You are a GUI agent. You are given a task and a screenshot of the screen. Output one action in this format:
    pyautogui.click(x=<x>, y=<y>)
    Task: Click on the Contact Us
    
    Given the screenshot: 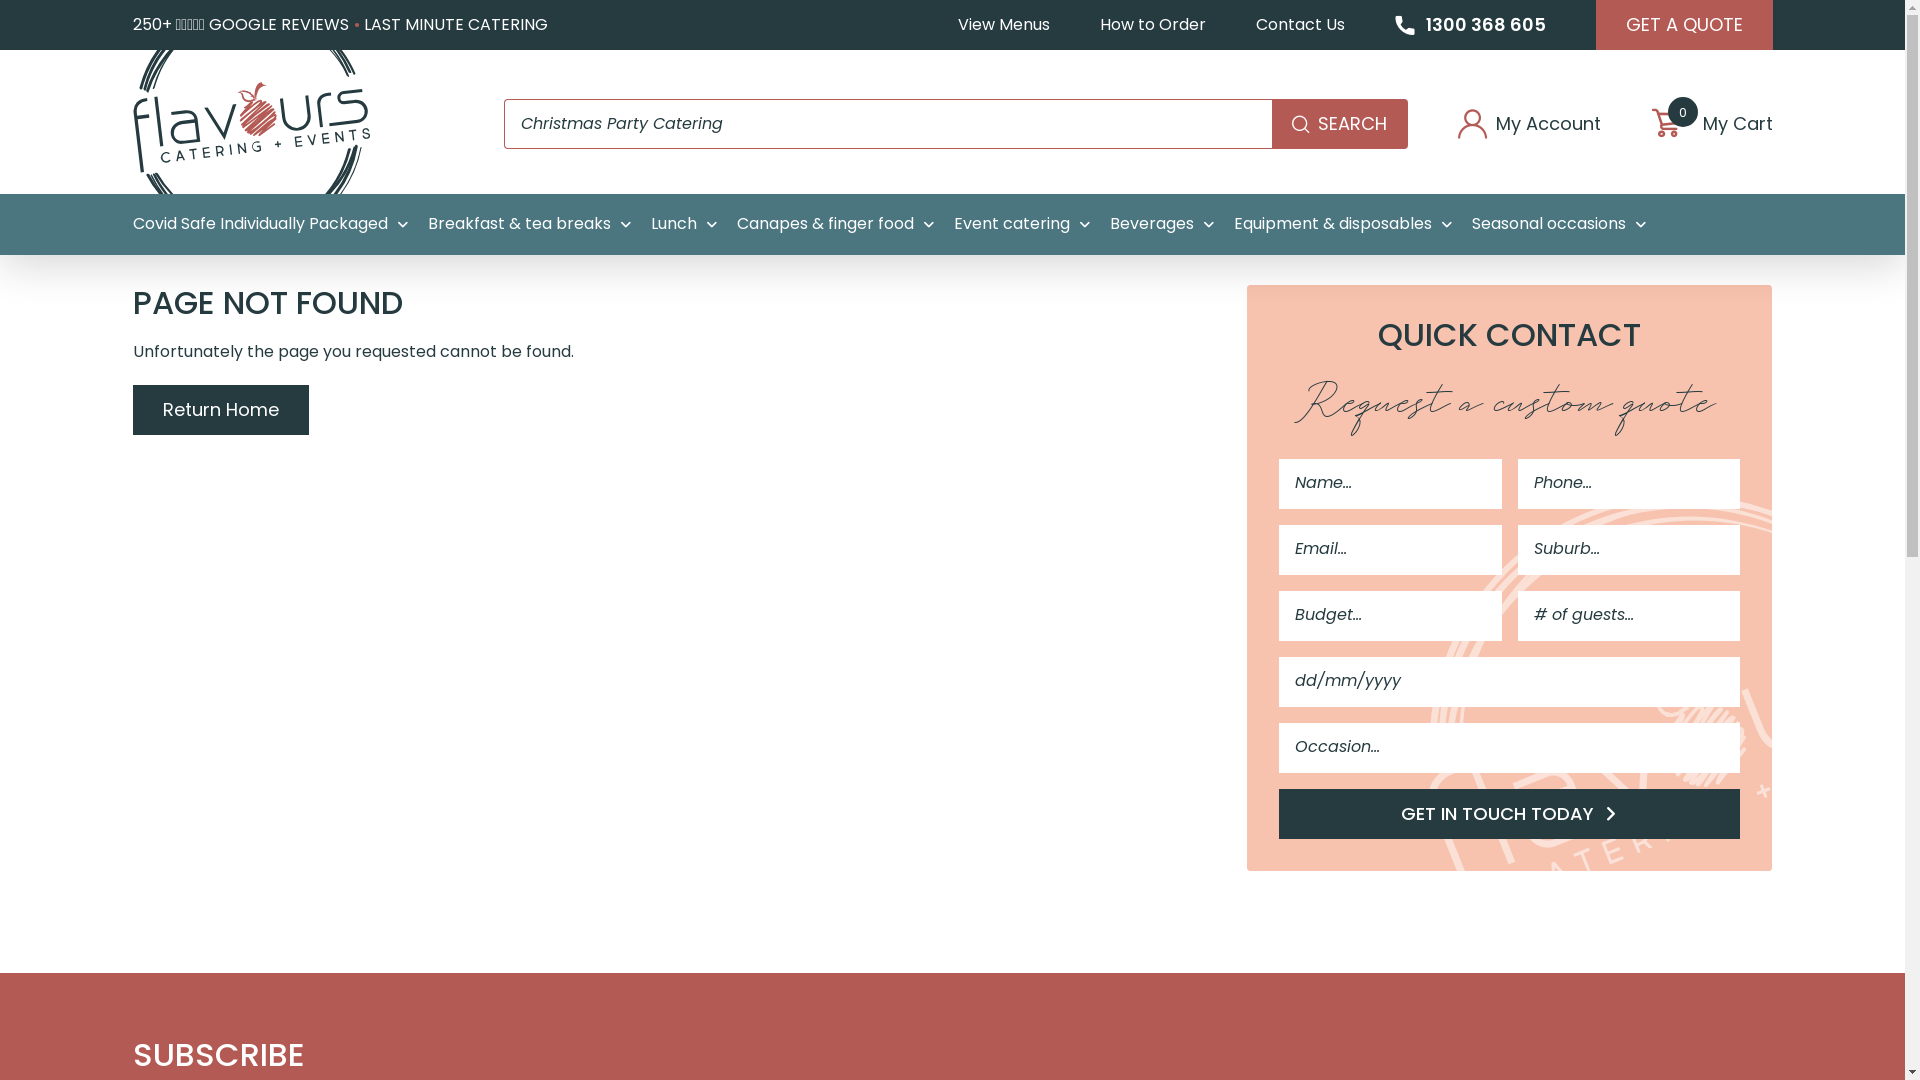 What is the action you would take?
    pyautogui.click(x=1300, y=25)
    